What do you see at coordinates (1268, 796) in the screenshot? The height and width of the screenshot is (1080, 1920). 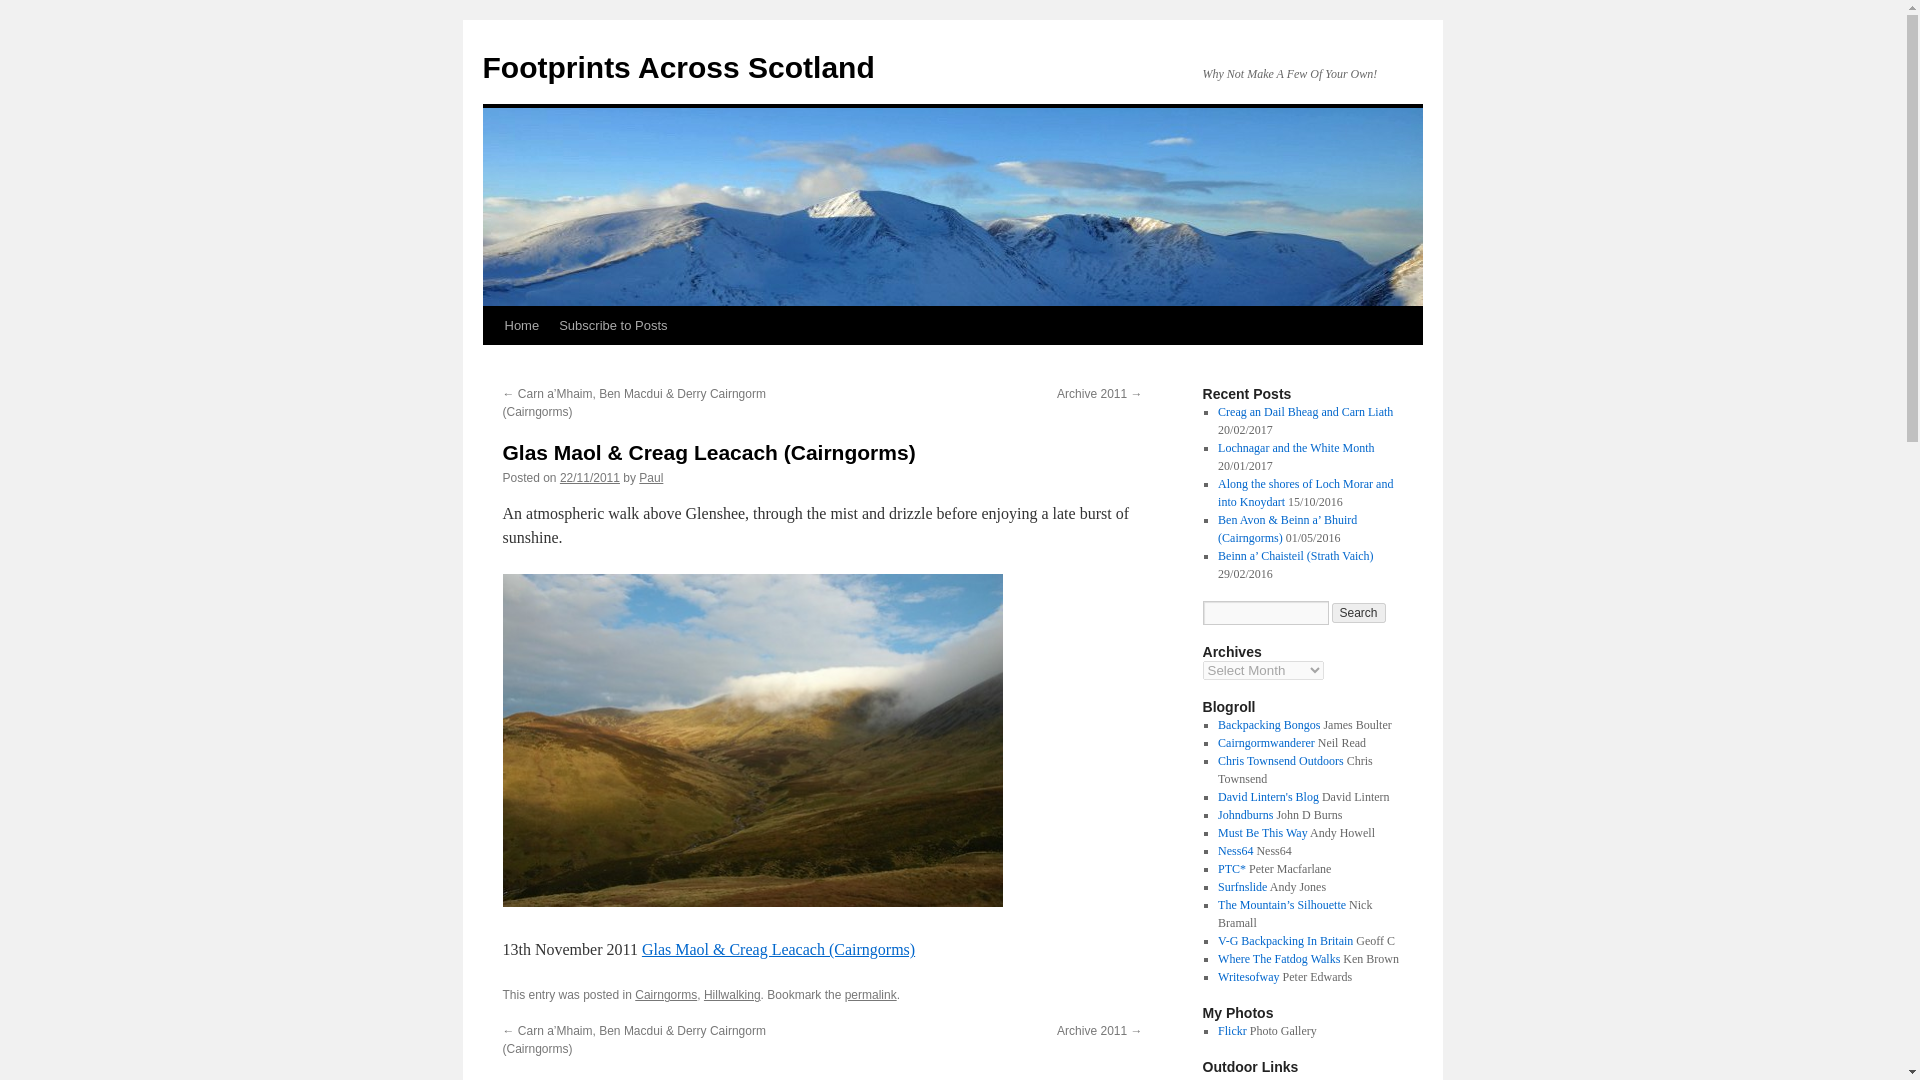 I see `David Lintern's Blog` at bounding box center [1268, 796].